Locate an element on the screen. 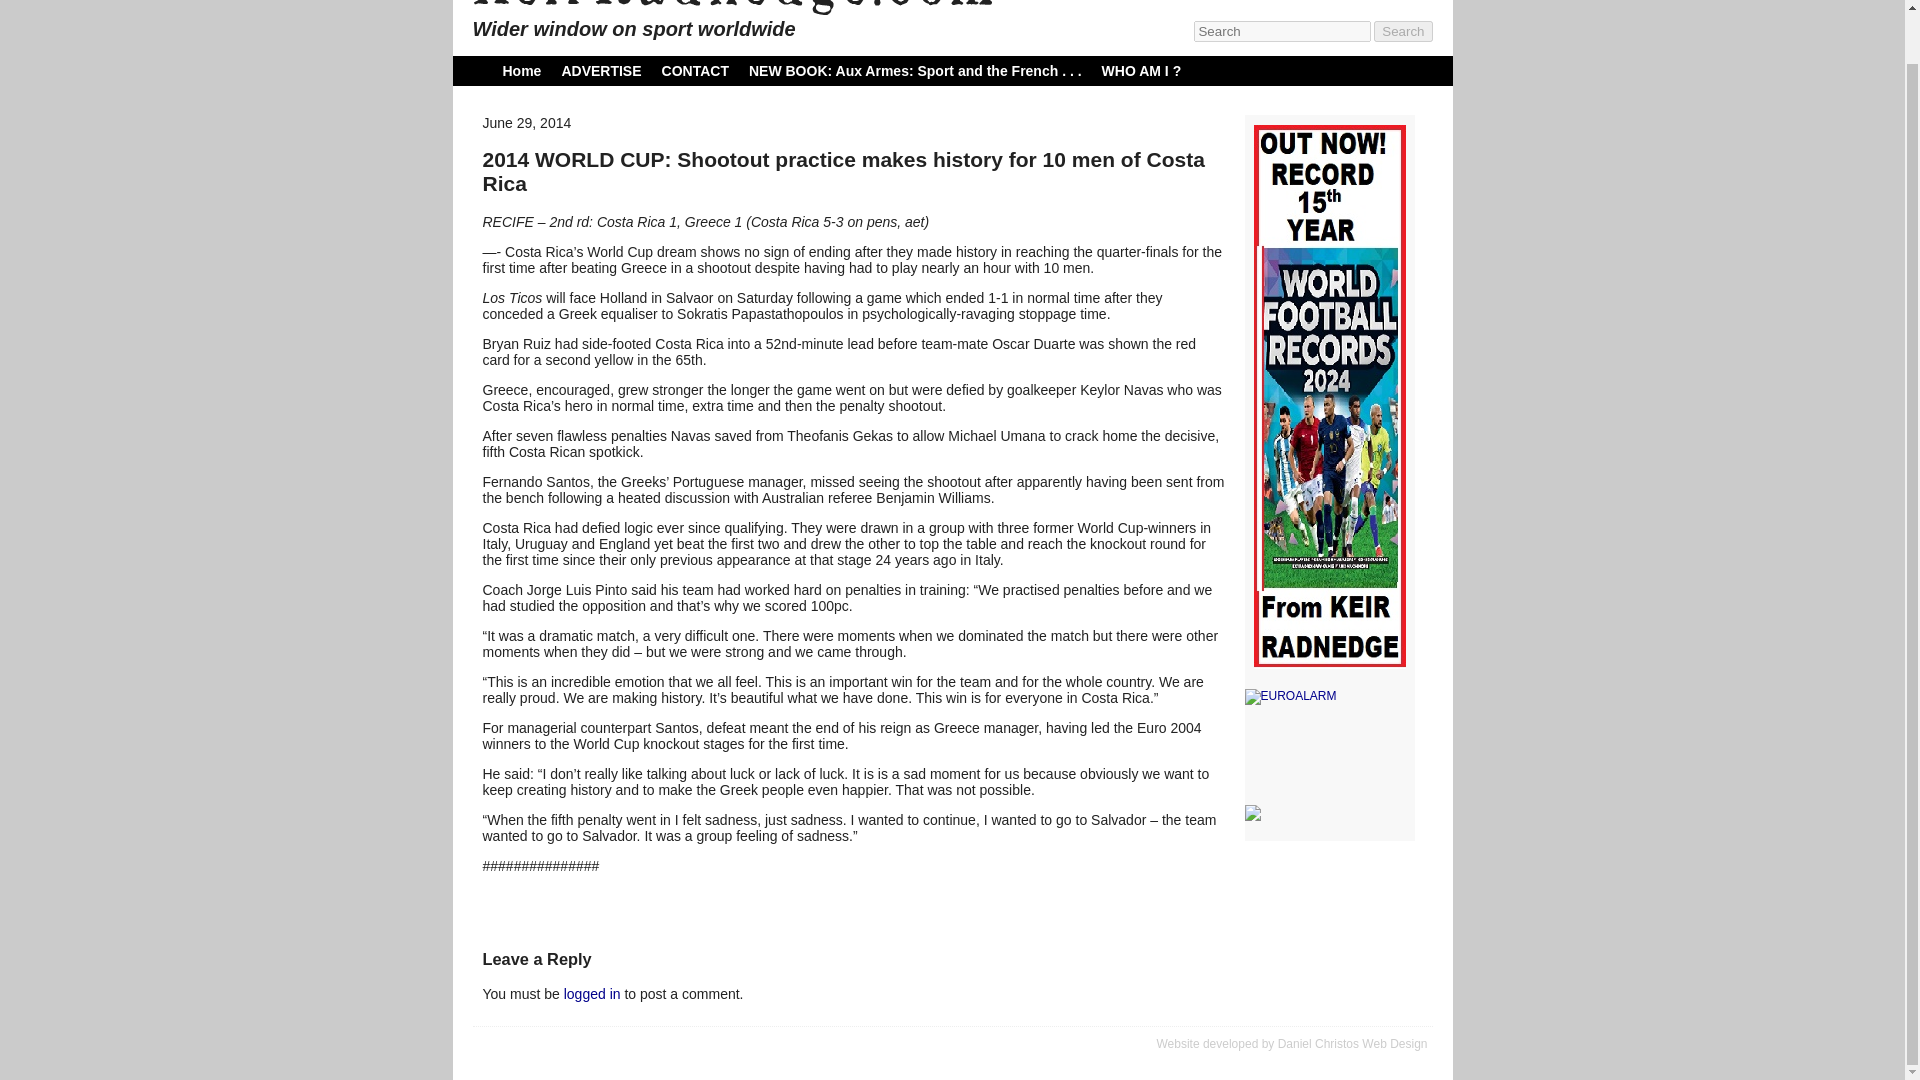 Image resolution: width=1920 pixels, height=1080 pixels. ADVERTISE is located at coordinates (600, 70).